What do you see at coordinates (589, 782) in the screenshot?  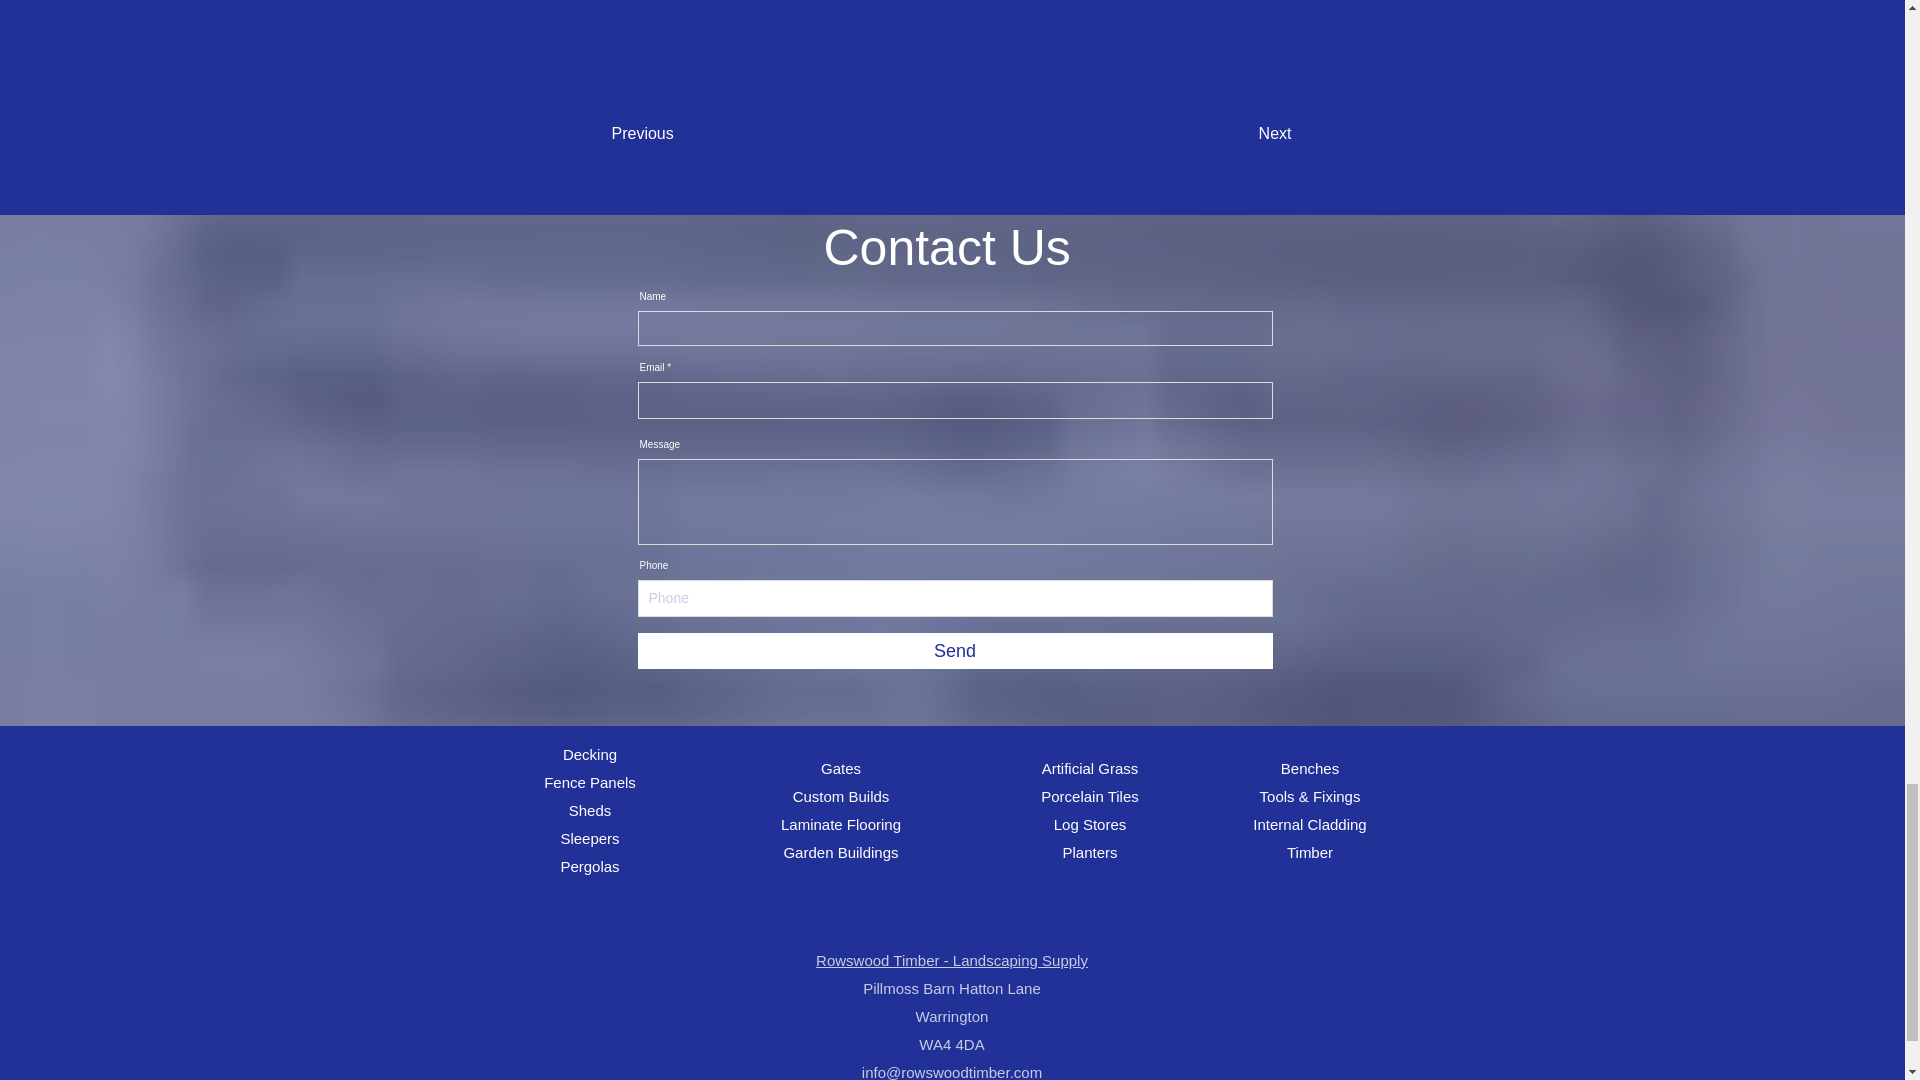 I see `Fence Panels` at bounding box center [589, 782].